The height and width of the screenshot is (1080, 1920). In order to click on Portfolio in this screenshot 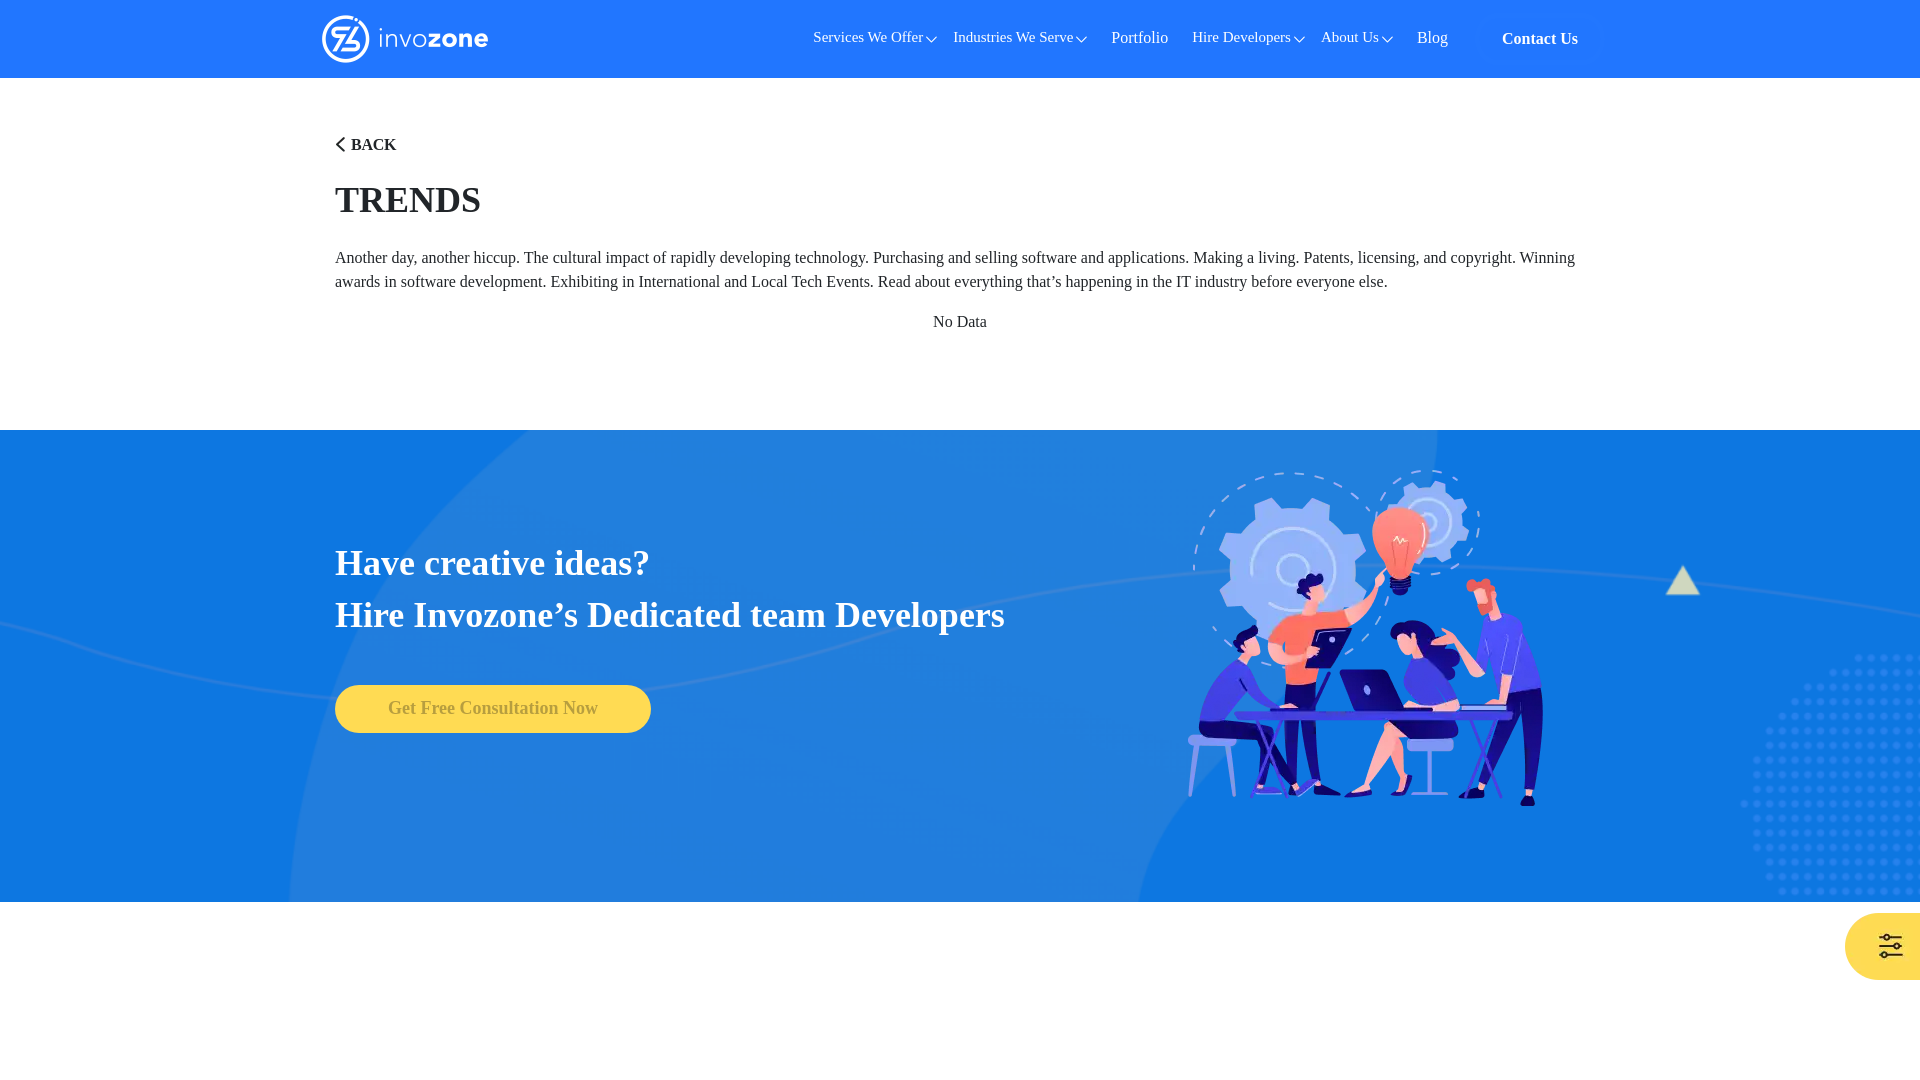, I will do `click(1139, 39)`.